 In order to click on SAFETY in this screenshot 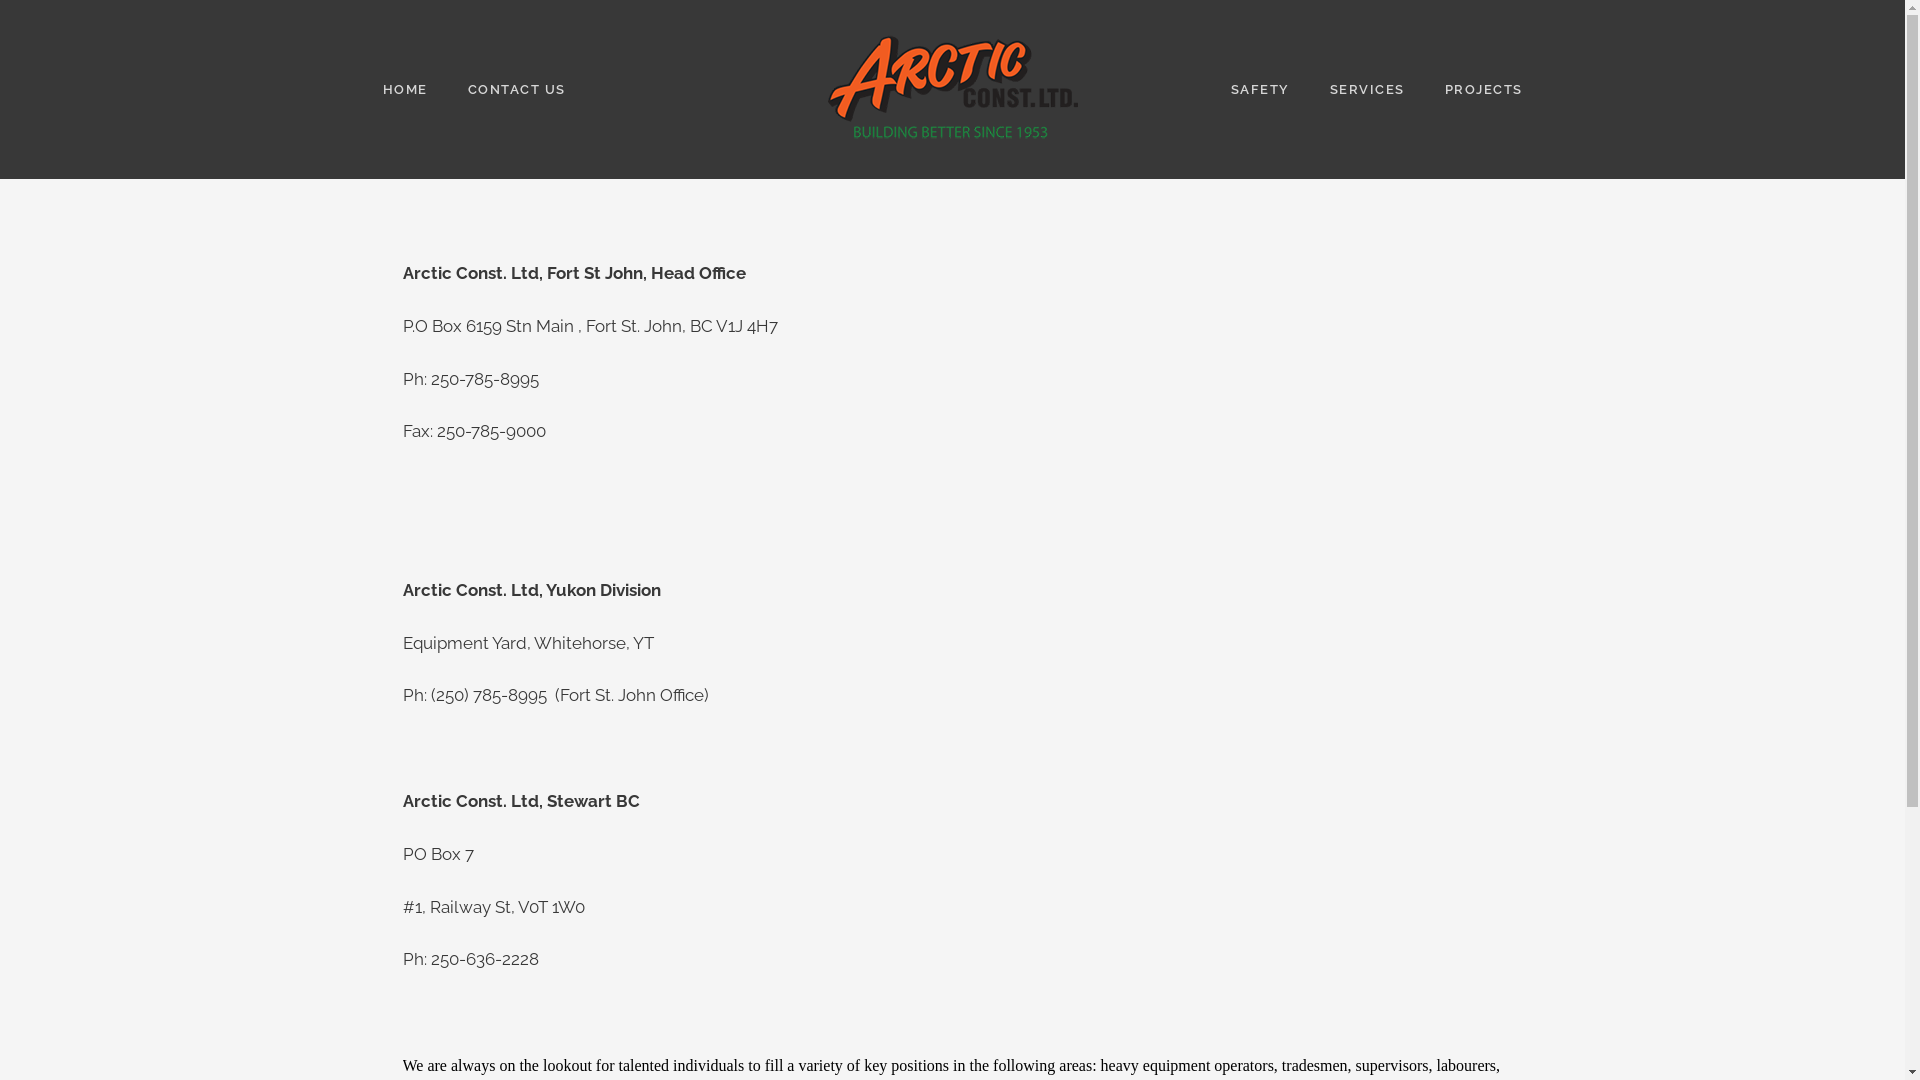, I will do `click(1260, 90)`.